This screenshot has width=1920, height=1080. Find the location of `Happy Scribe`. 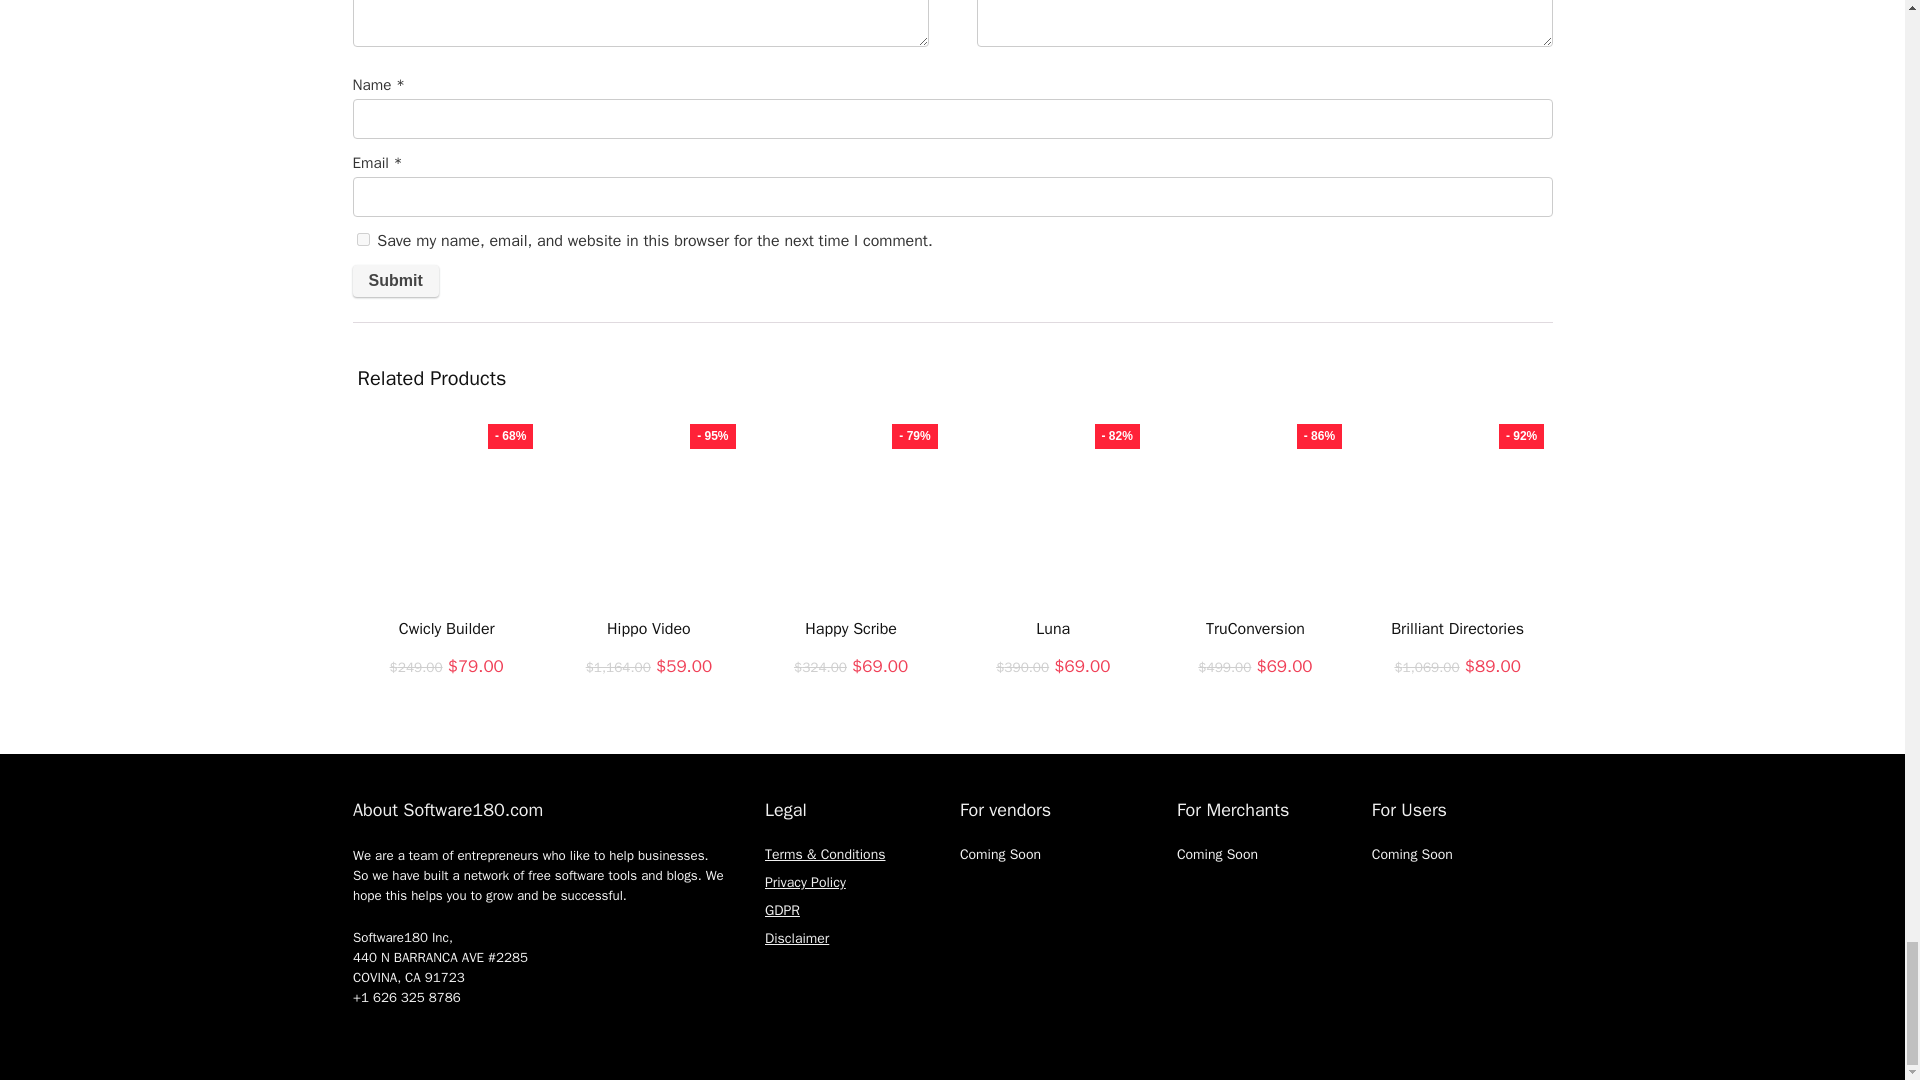

Happy Scribe is located at coordinates (850, 628).